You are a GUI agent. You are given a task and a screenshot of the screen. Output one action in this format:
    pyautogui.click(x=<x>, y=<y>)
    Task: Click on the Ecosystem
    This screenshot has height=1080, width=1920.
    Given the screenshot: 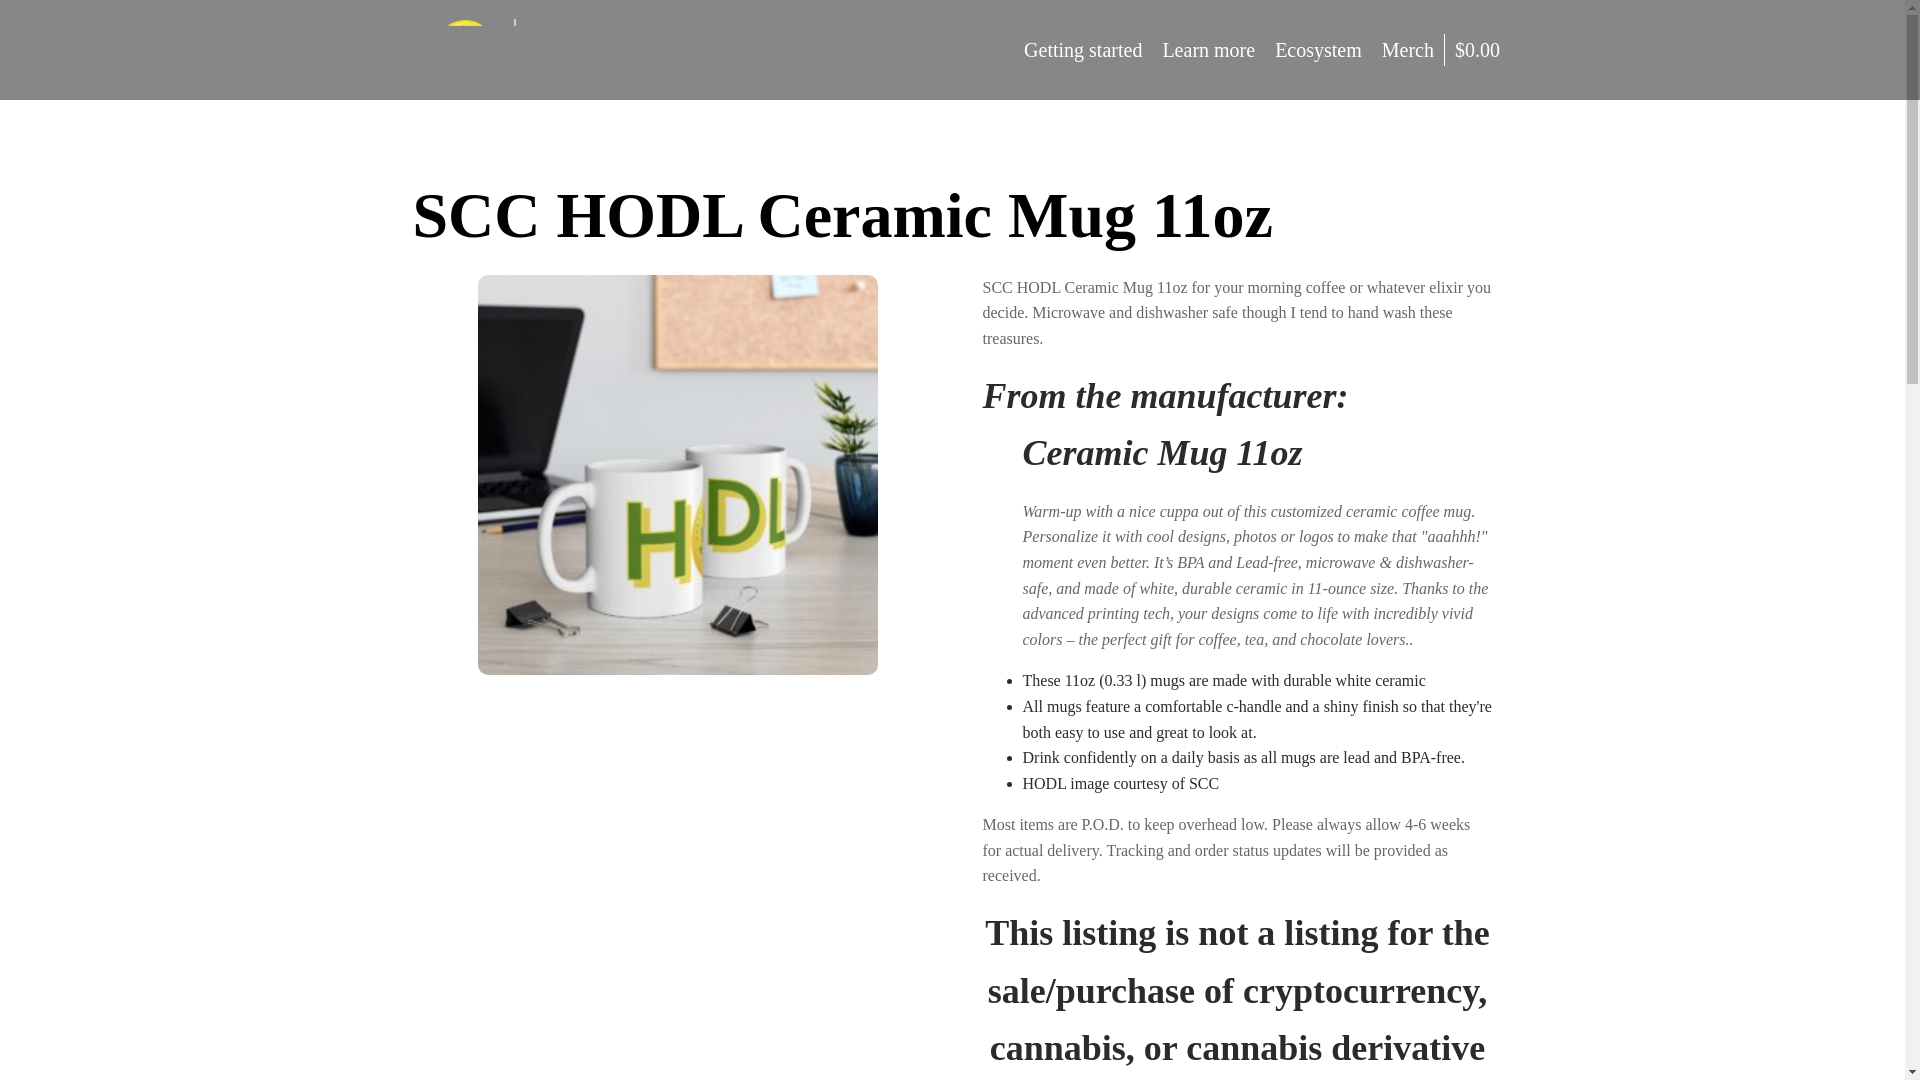 What is the action you would take?
    pyautogui.click(x=1318, y=49)
    